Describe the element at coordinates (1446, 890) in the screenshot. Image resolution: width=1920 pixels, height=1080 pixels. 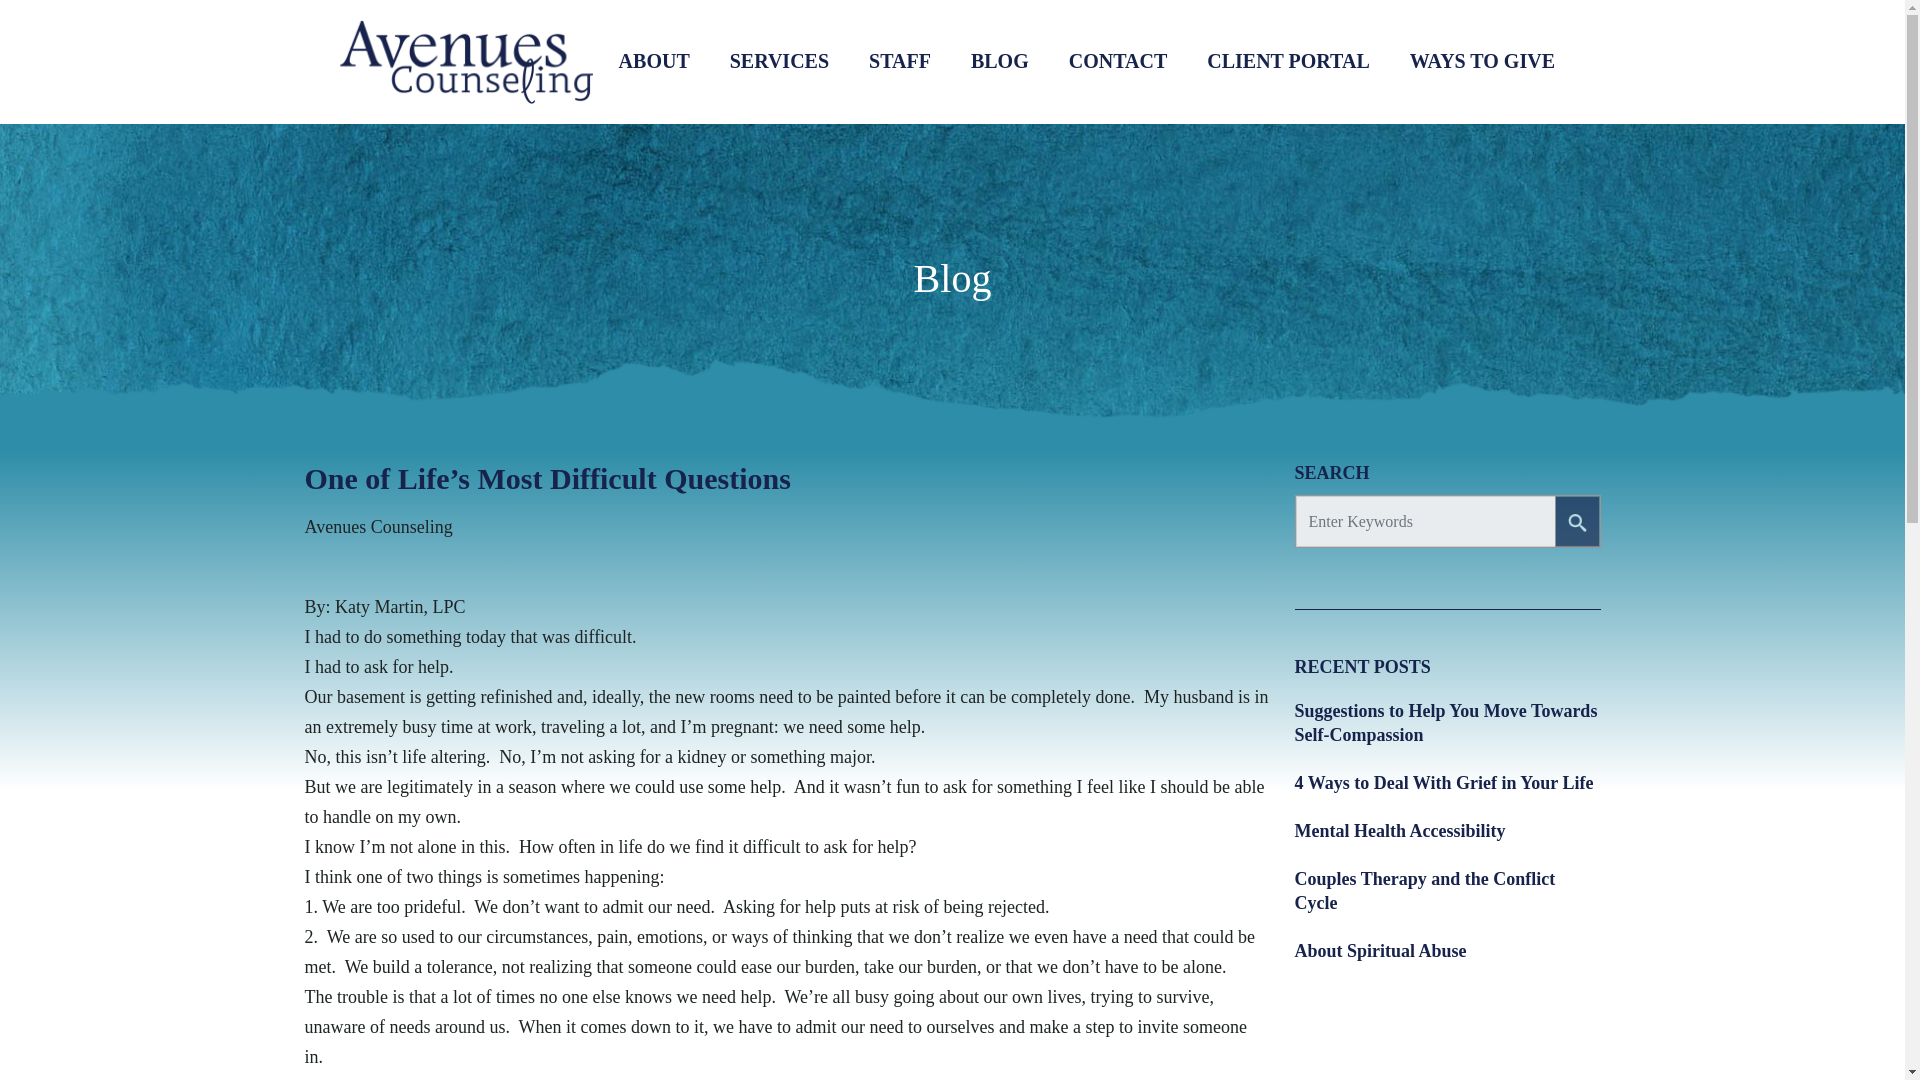
I see `Couples Therapy and the Conflict Cycle` at that location.